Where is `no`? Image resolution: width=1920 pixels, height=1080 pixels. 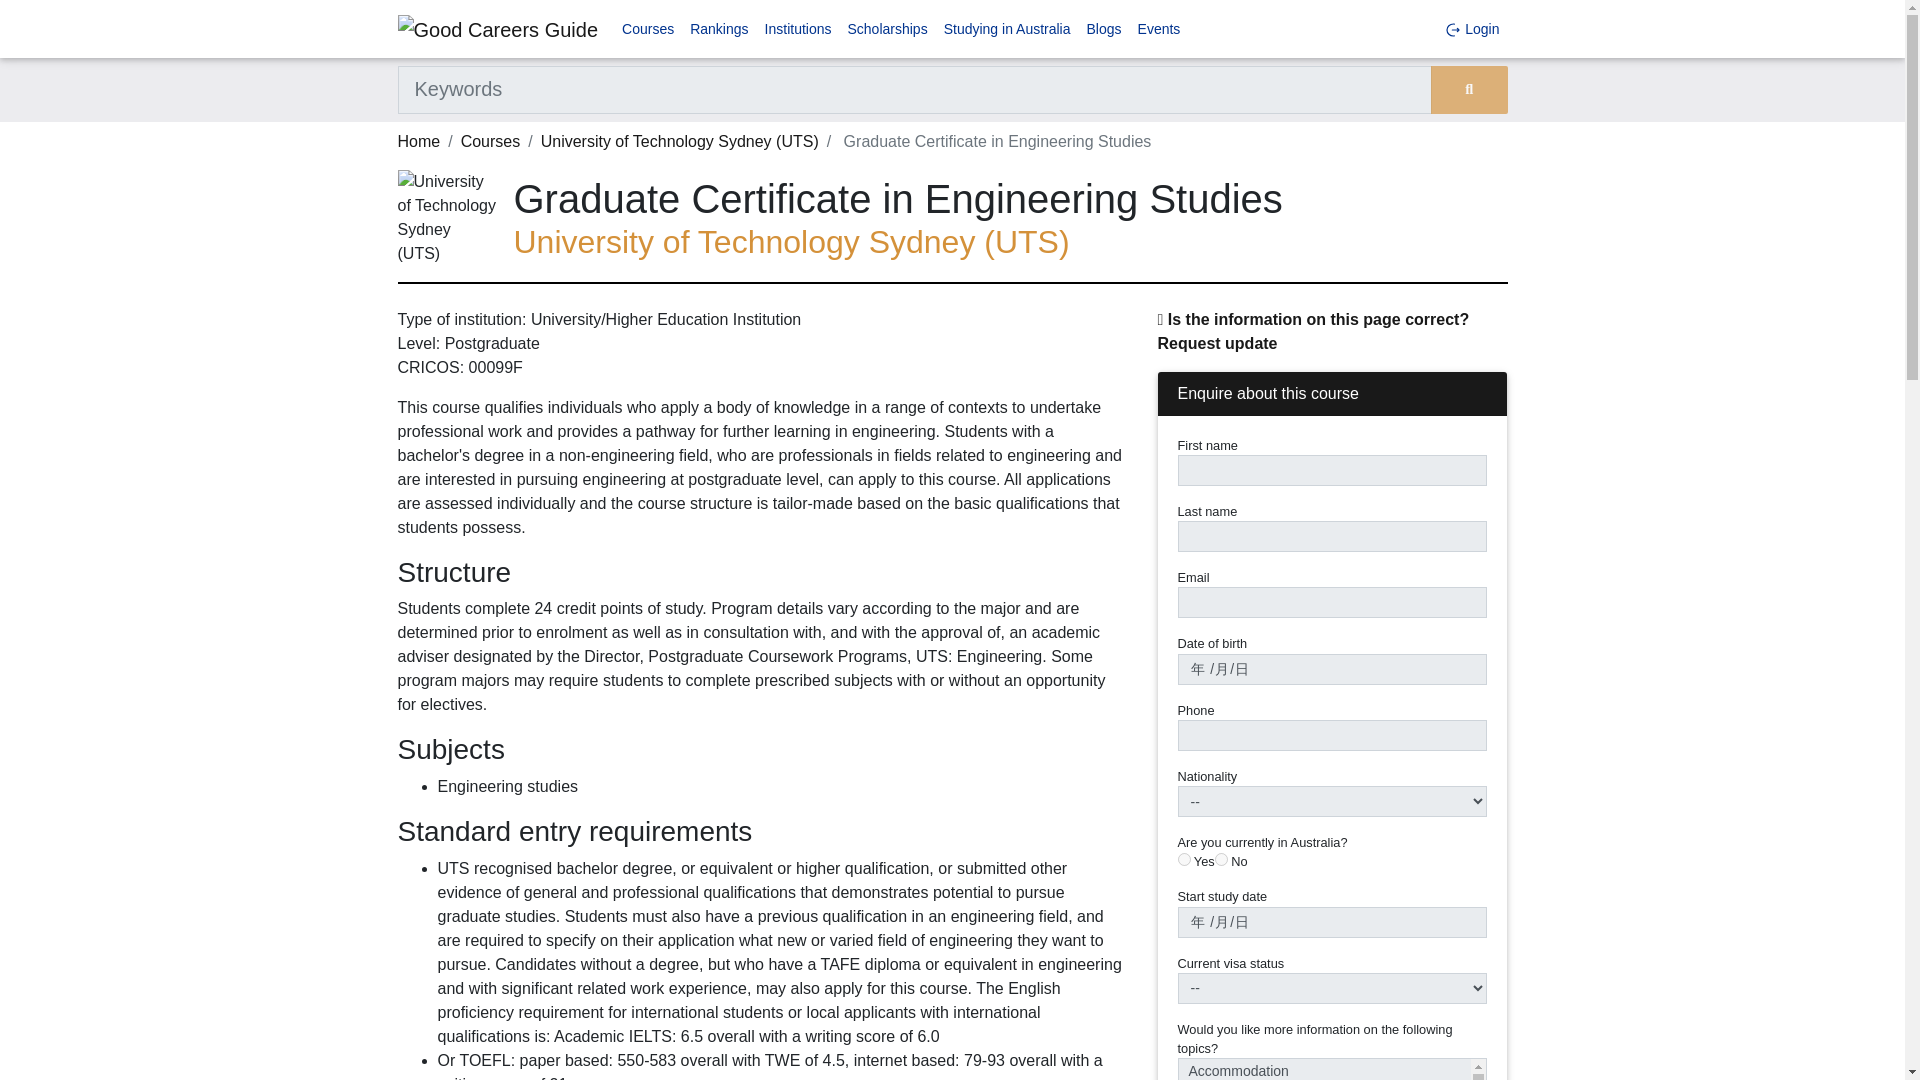 no is located at coordinates (1222, 860).